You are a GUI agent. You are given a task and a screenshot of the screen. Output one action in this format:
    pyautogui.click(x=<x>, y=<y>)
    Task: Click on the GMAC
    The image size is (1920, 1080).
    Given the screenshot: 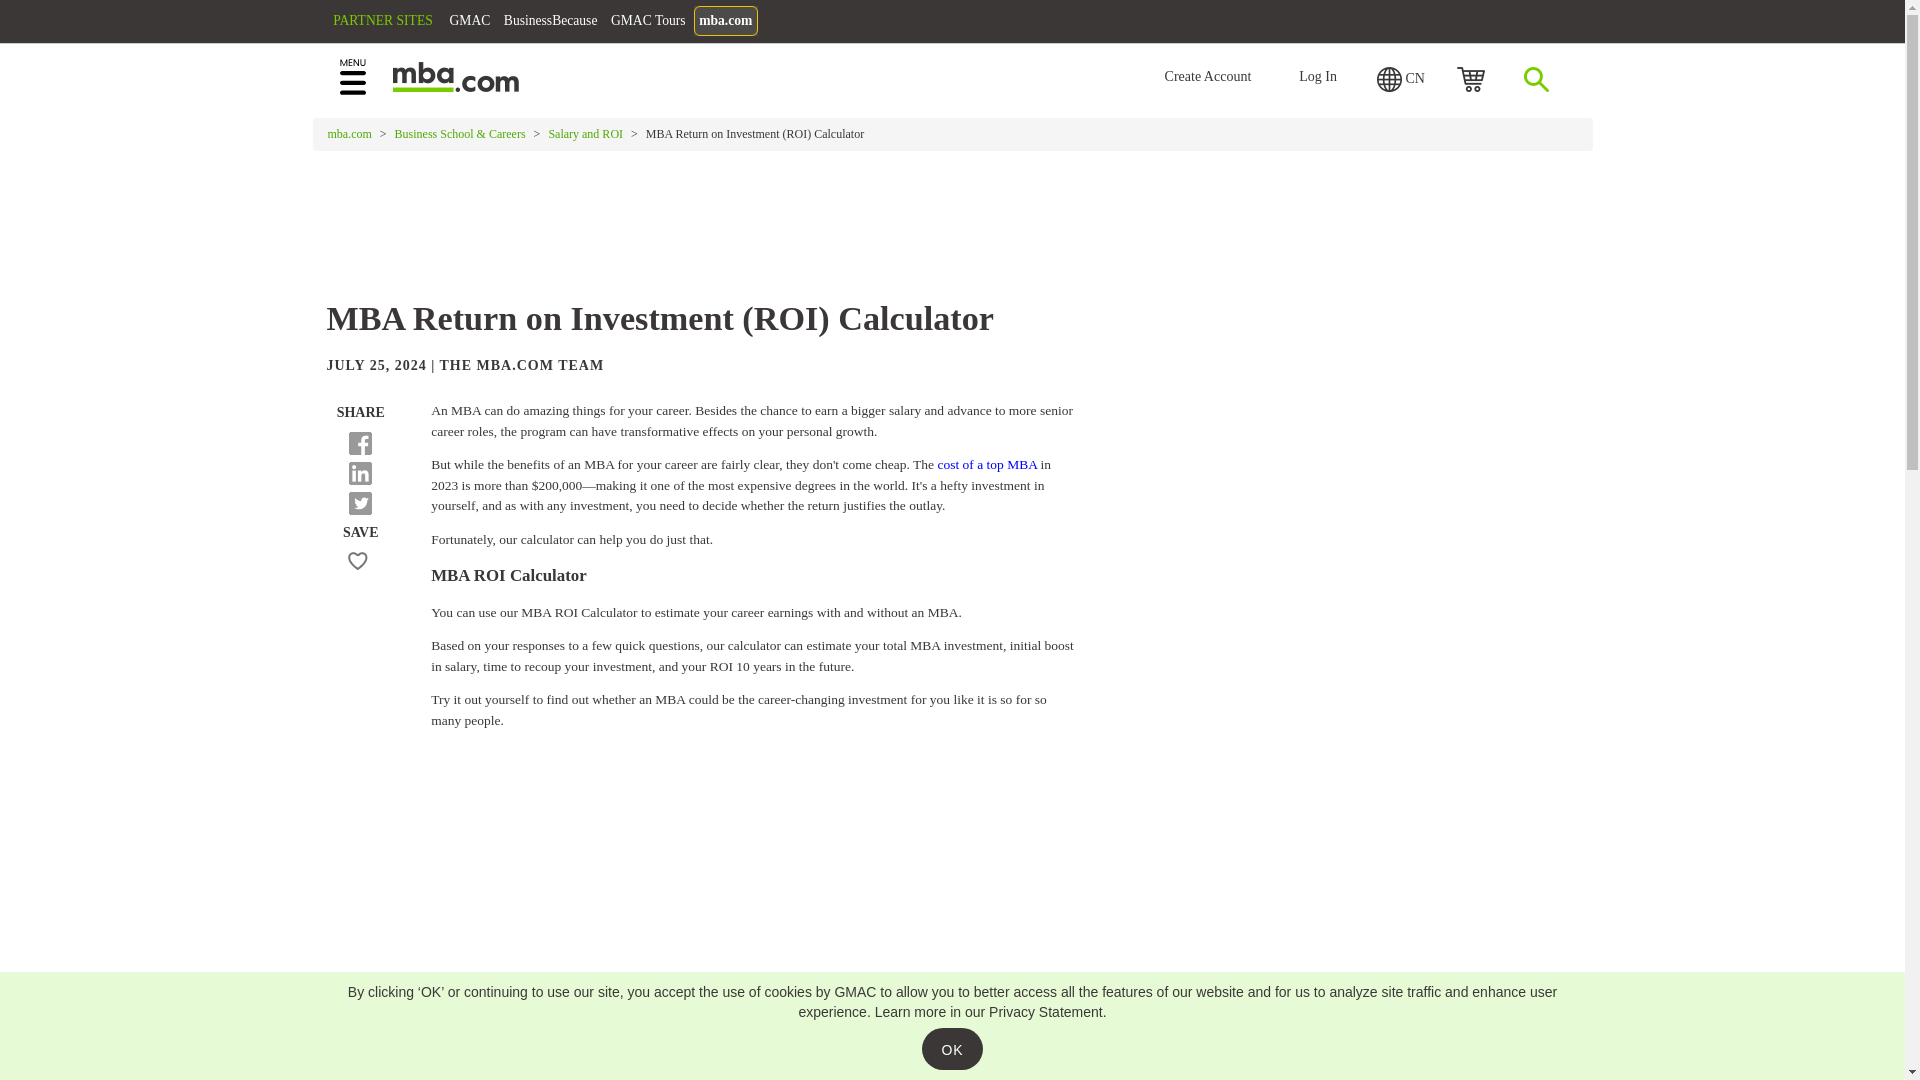 What is the action you would take?
    pyautogui.click(x=552, y=24)
    